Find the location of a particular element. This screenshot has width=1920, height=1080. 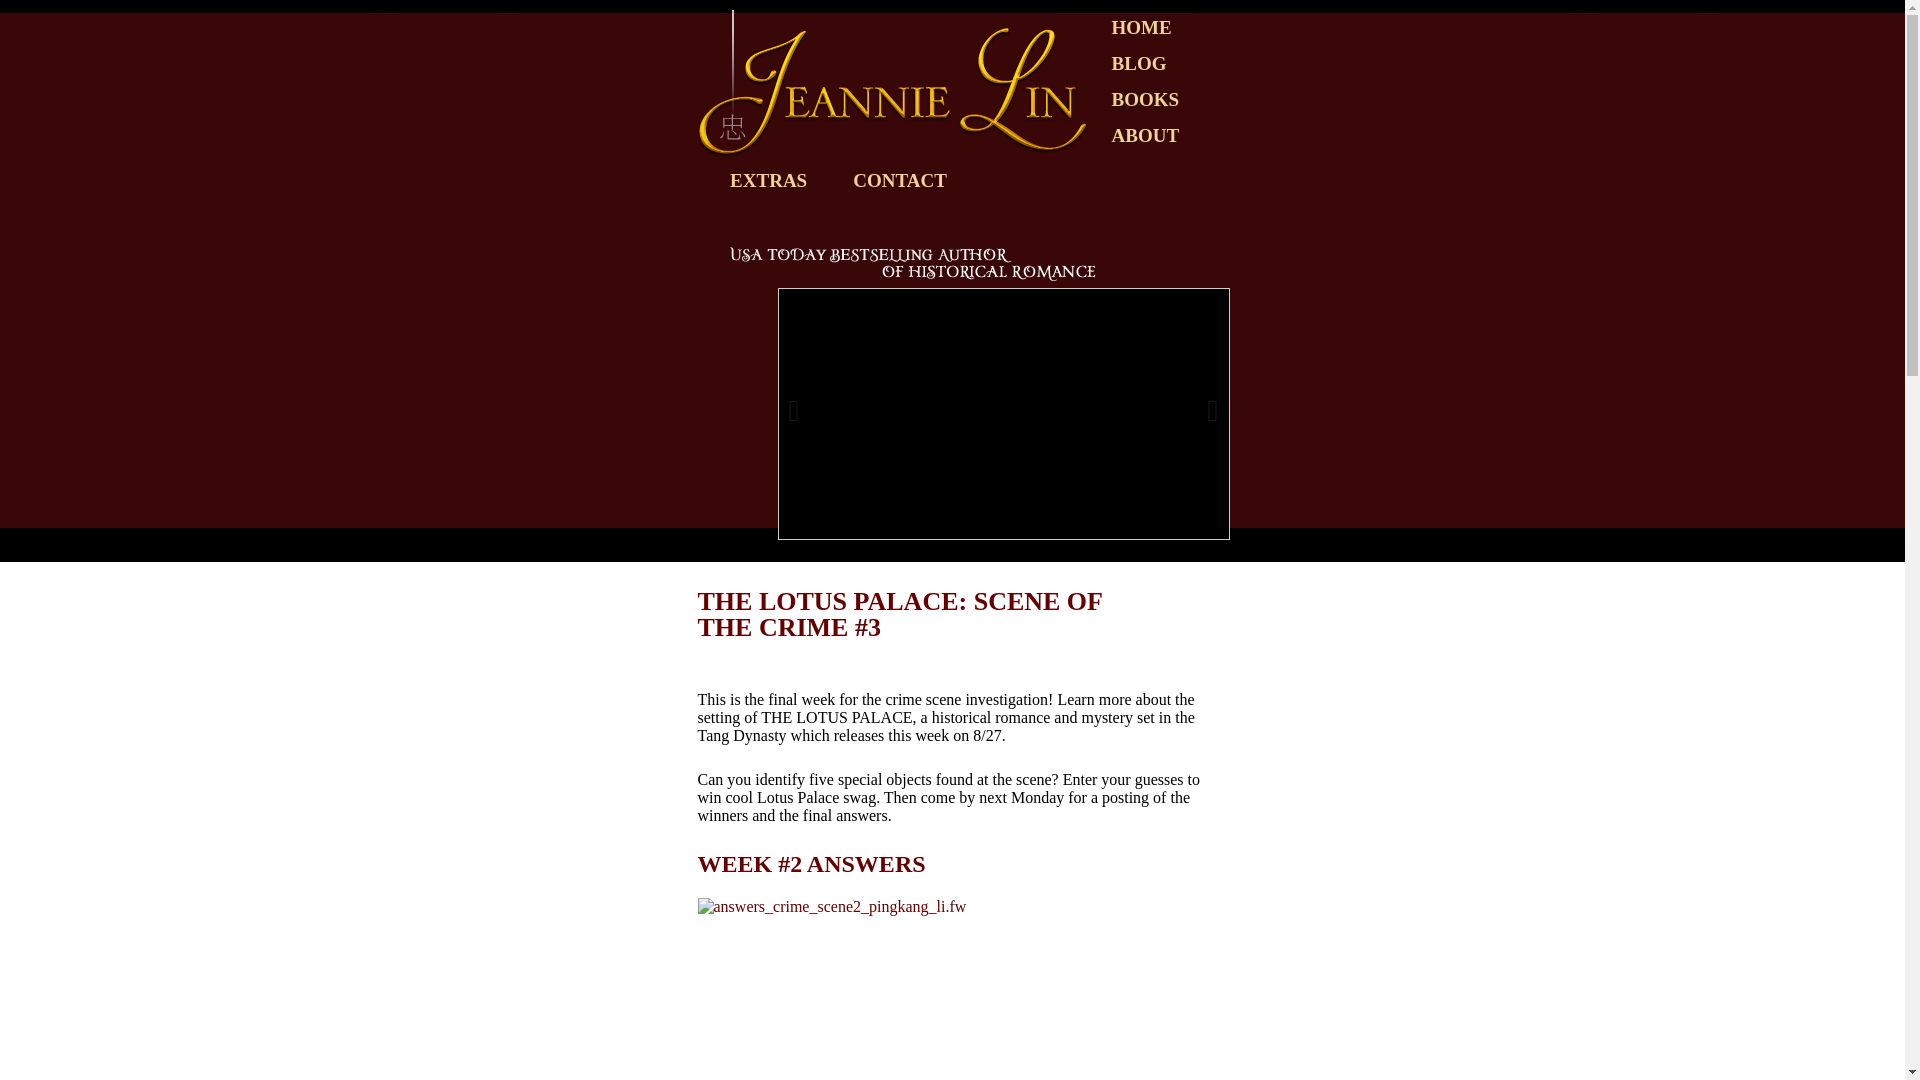

ABOUT is located at coordinates (1144, 136).